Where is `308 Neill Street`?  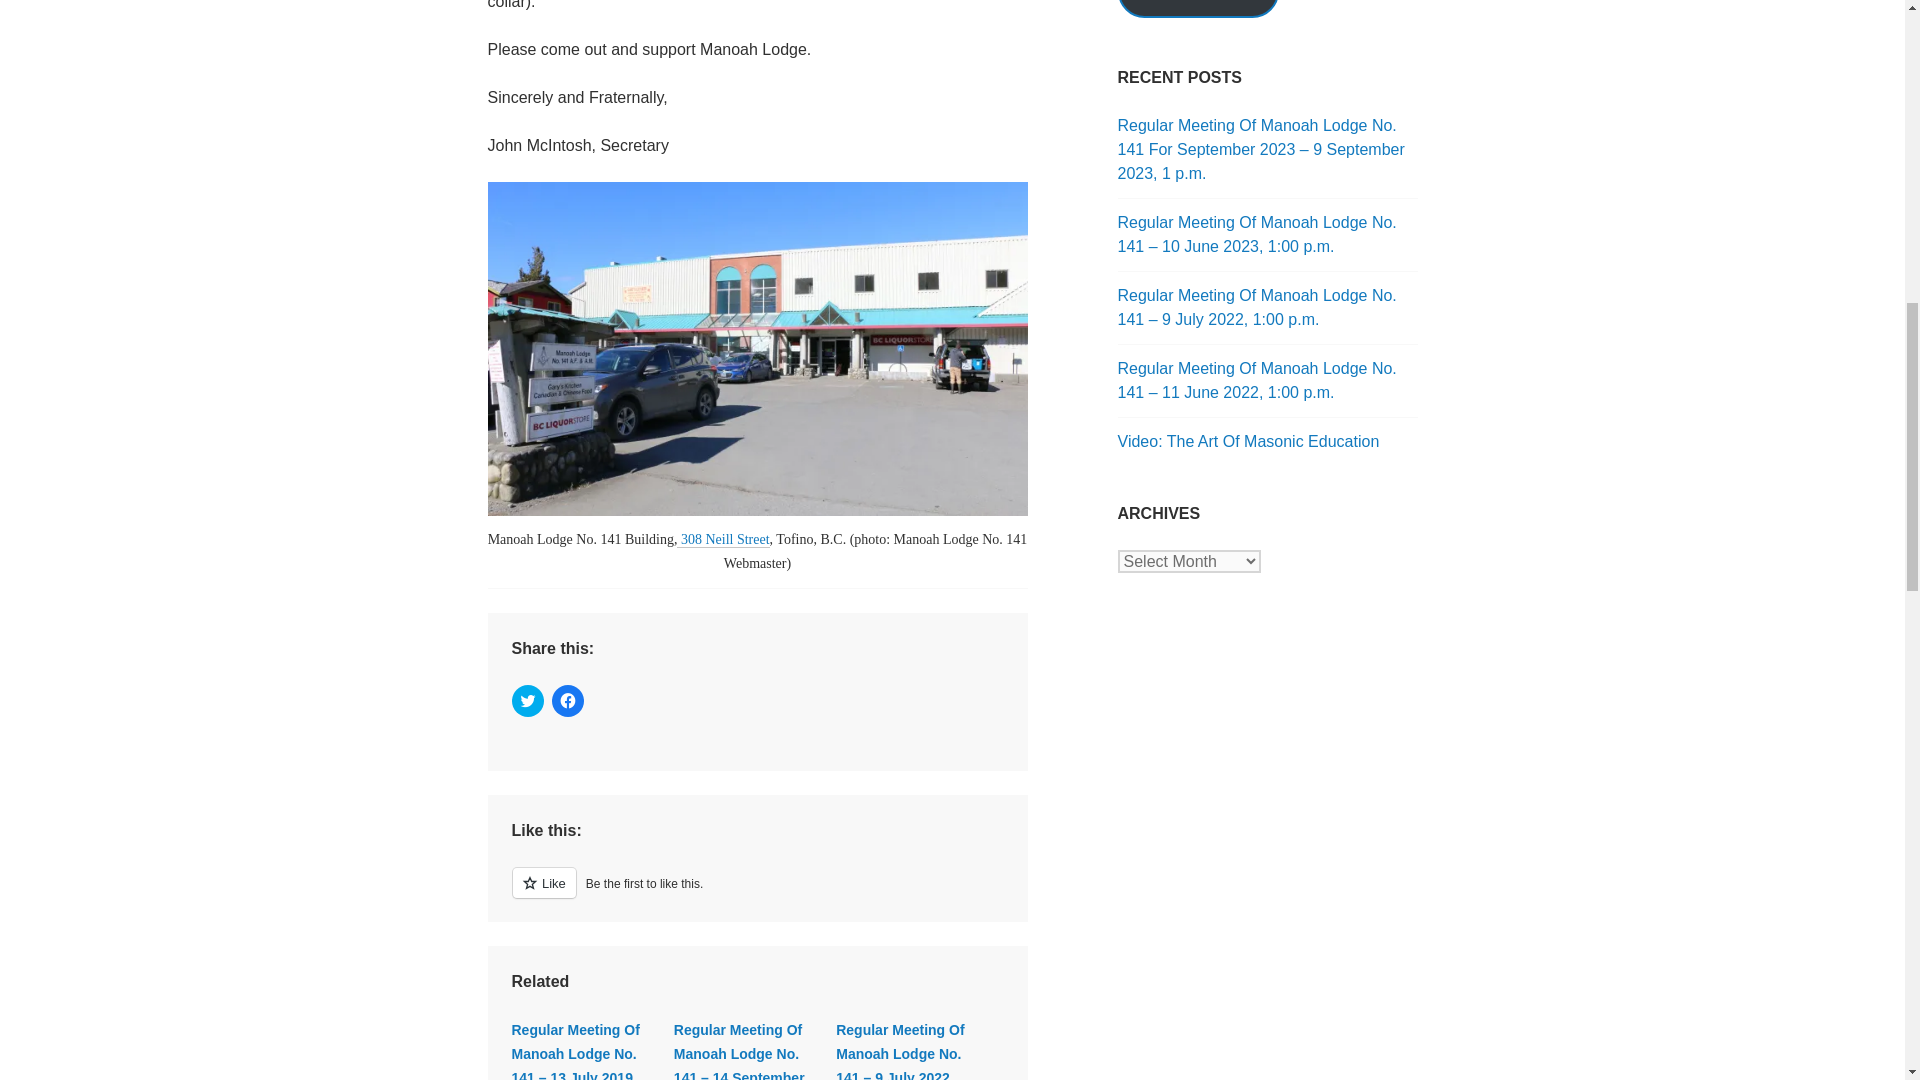
308 Neill Street is located at coordinates (723, 540).